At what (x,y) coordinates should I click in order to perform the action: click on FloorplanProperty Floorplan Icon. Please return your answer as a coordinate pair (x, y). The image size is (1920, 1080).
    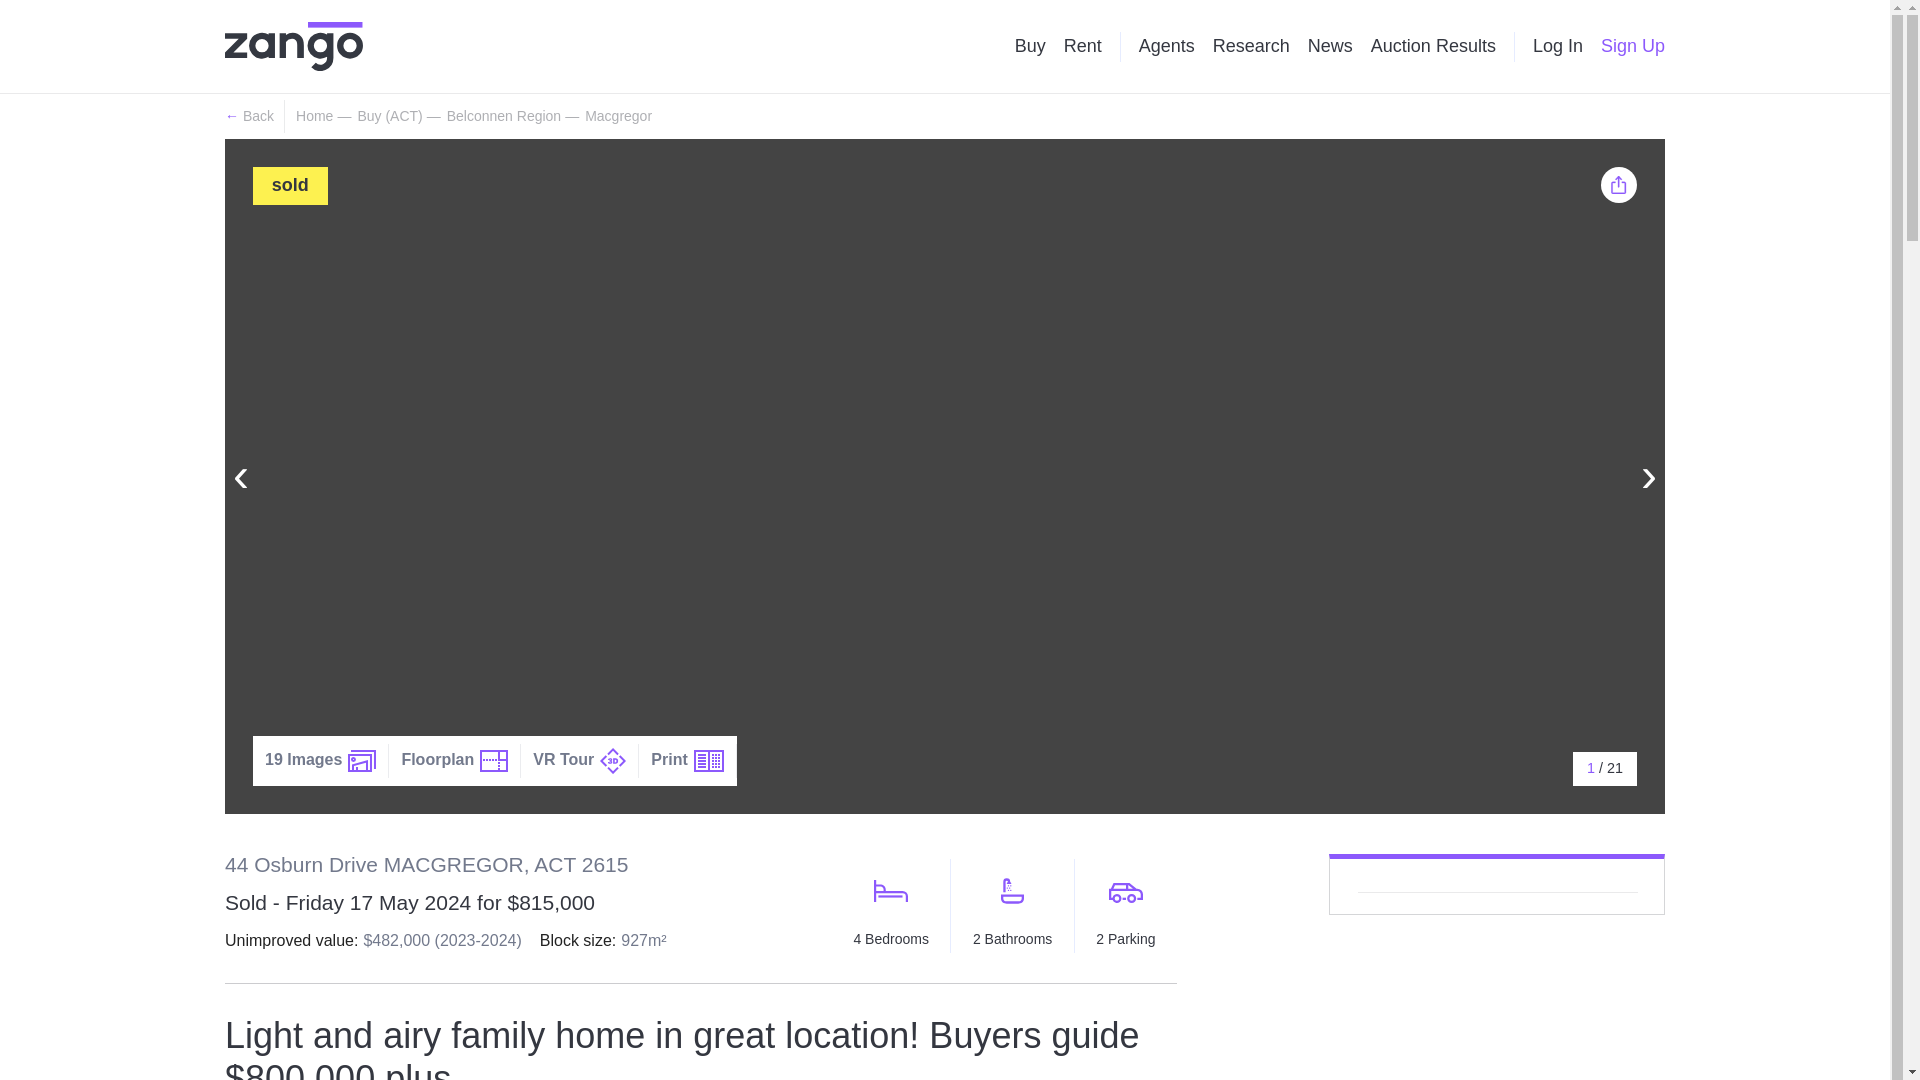
    Looking at the image, I should click on (454, 760).